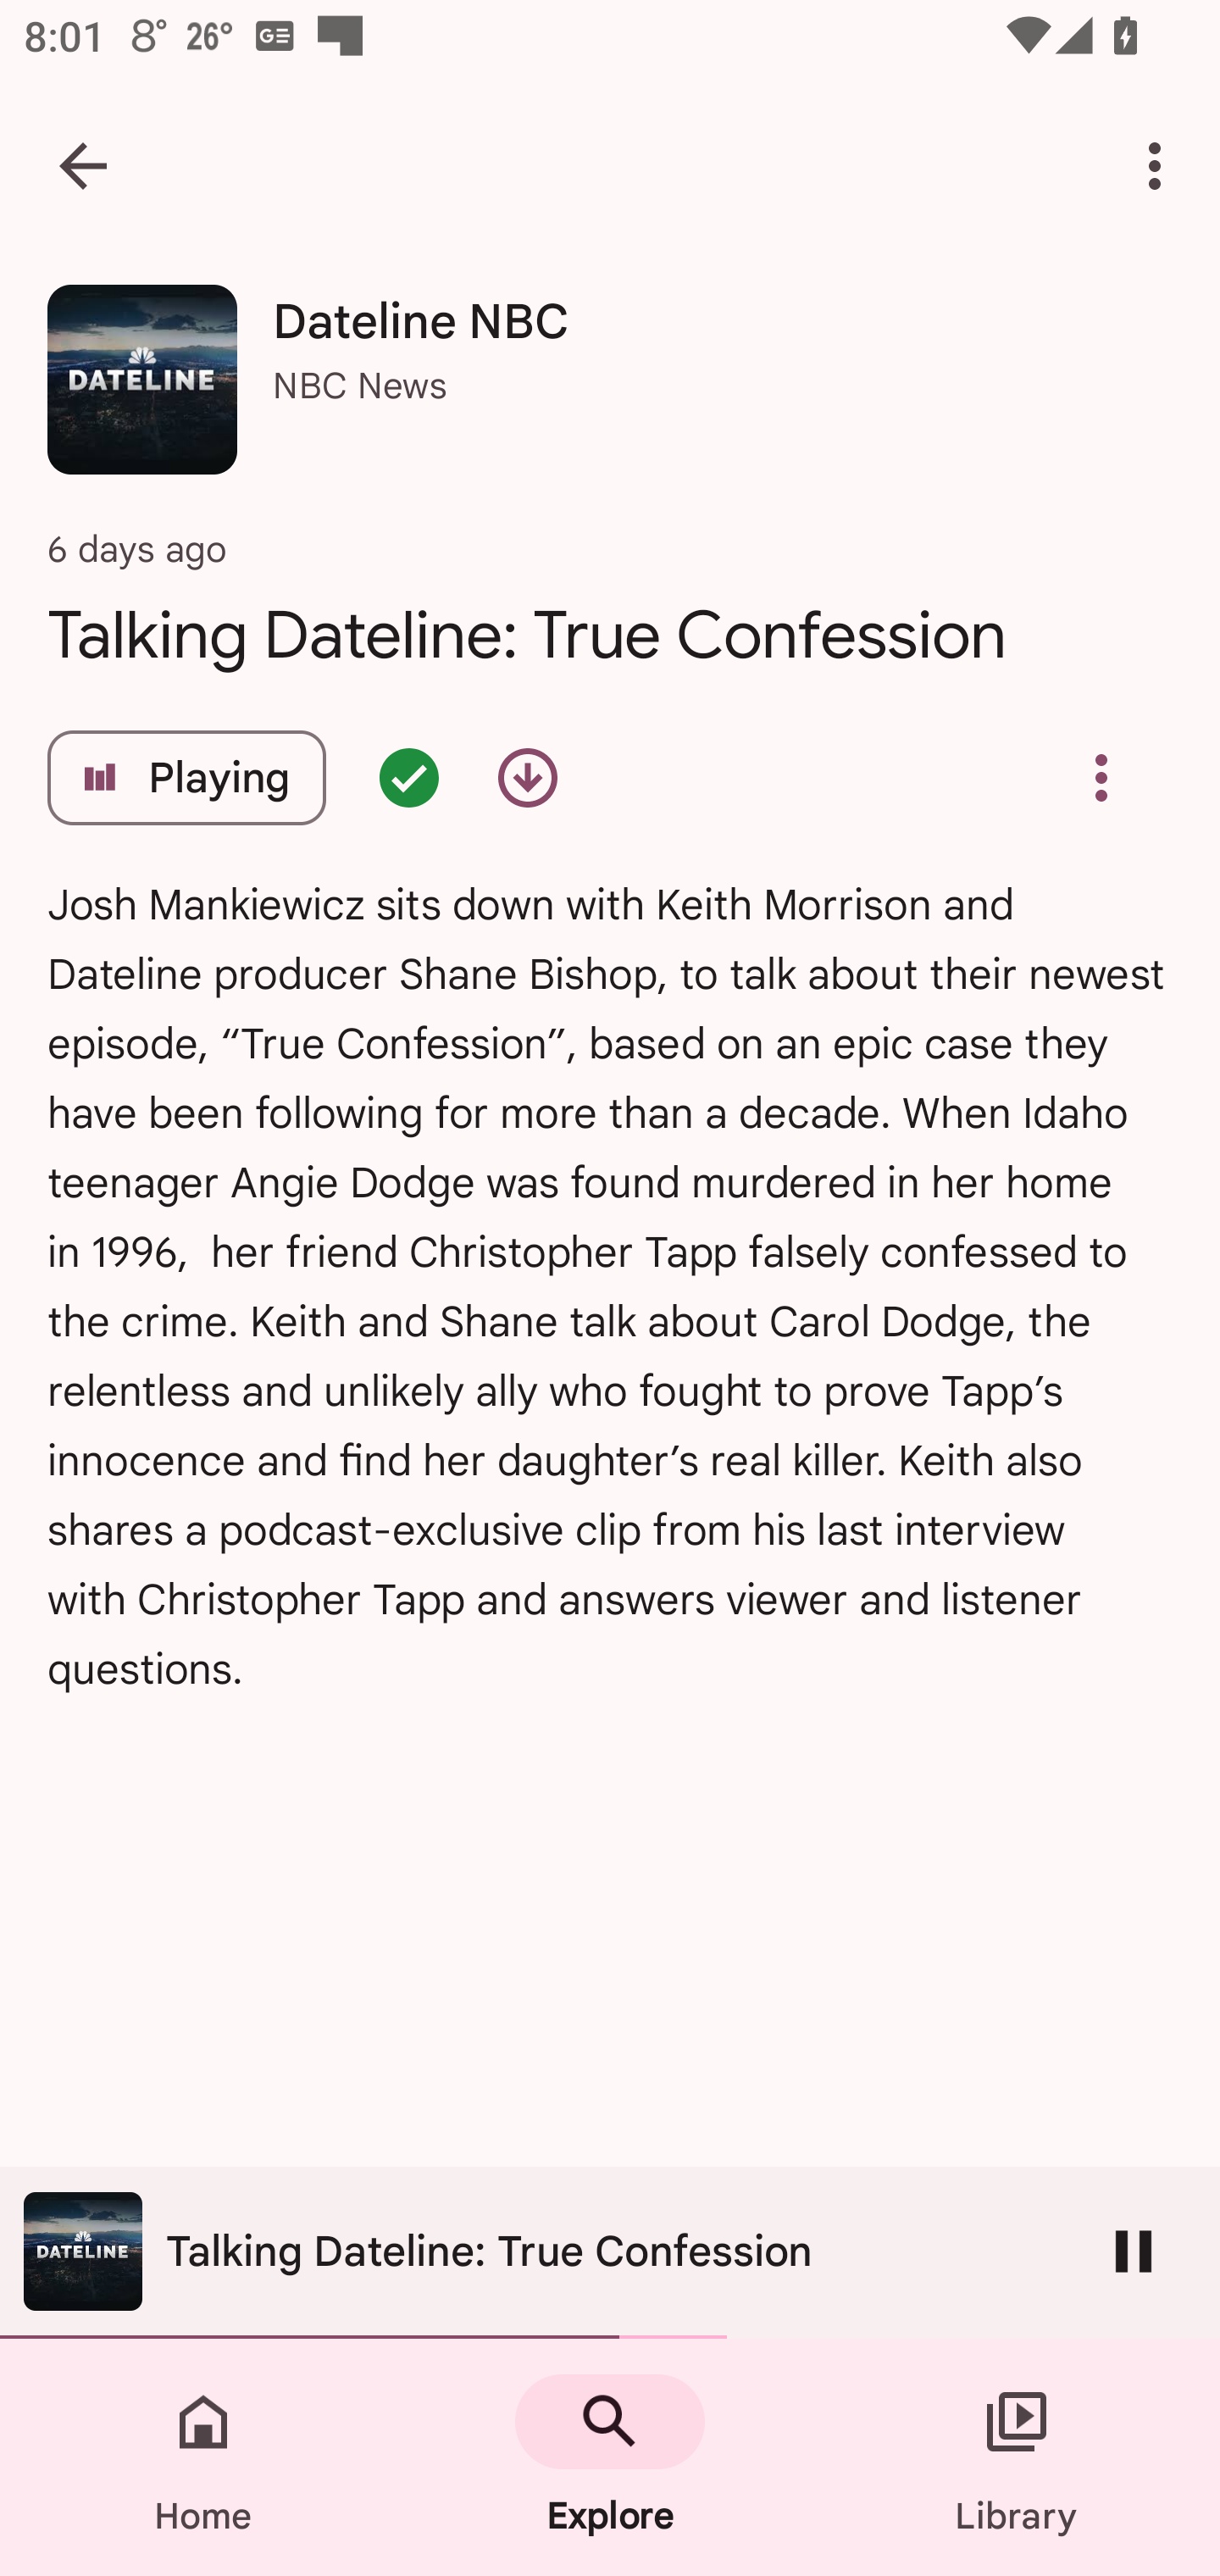 The image size is (1220, 2576). I want to click on Navigate up, so click(83, 166).